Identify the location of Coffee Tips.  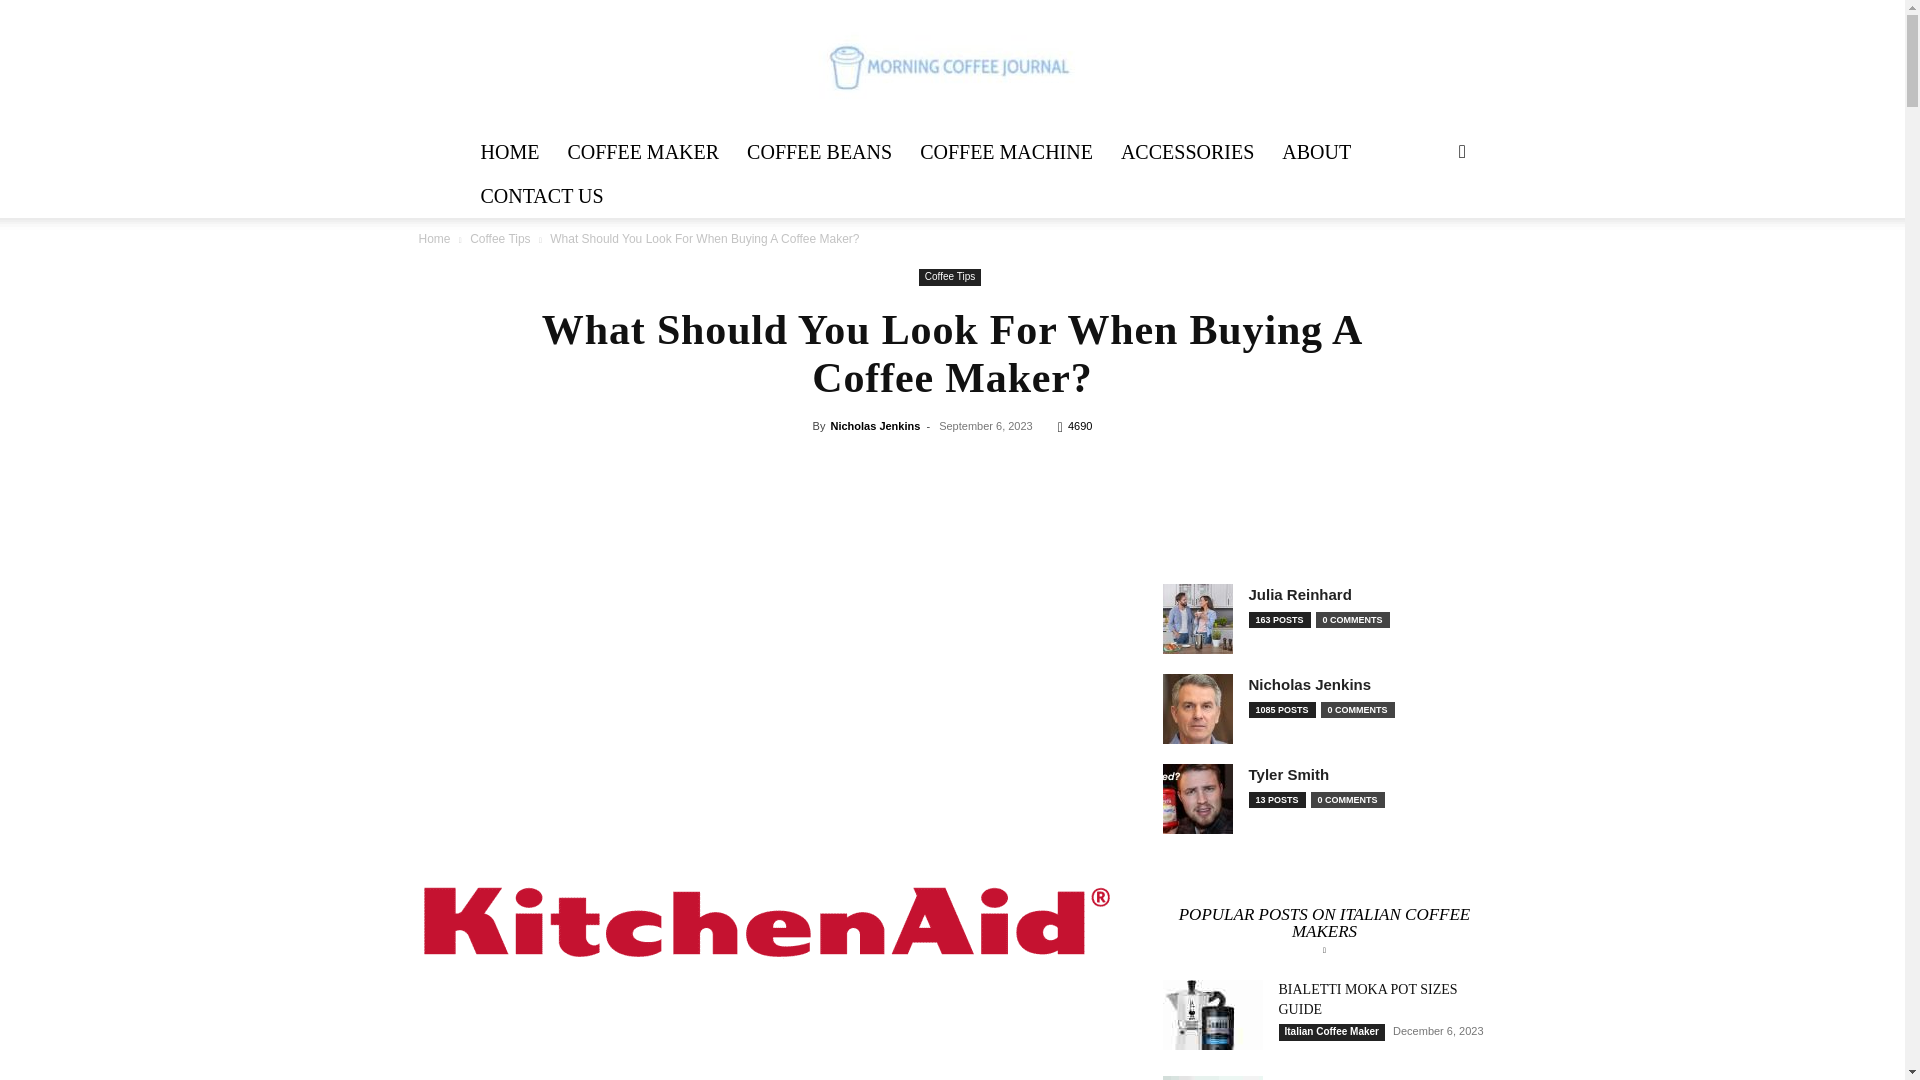
(500, 239).